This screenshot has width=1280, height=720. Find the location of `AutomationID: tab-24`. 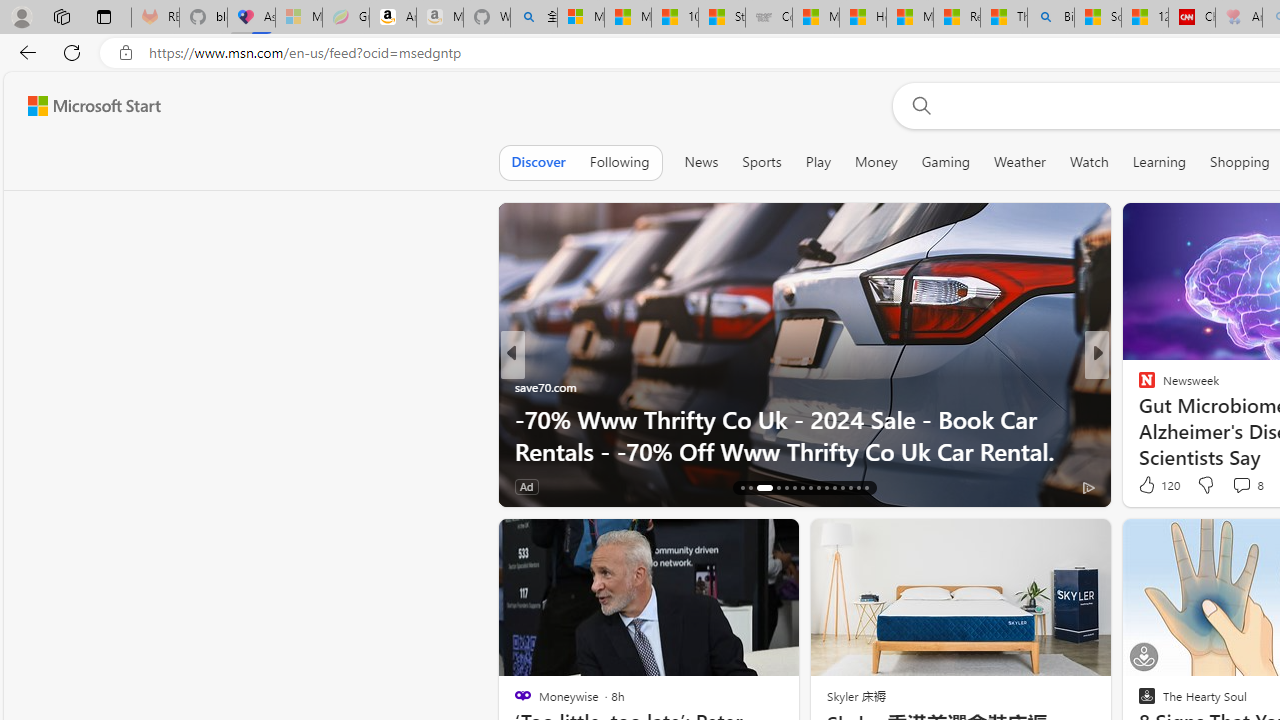

AutomationID: tab-24 is located at coordinates (818, 488).